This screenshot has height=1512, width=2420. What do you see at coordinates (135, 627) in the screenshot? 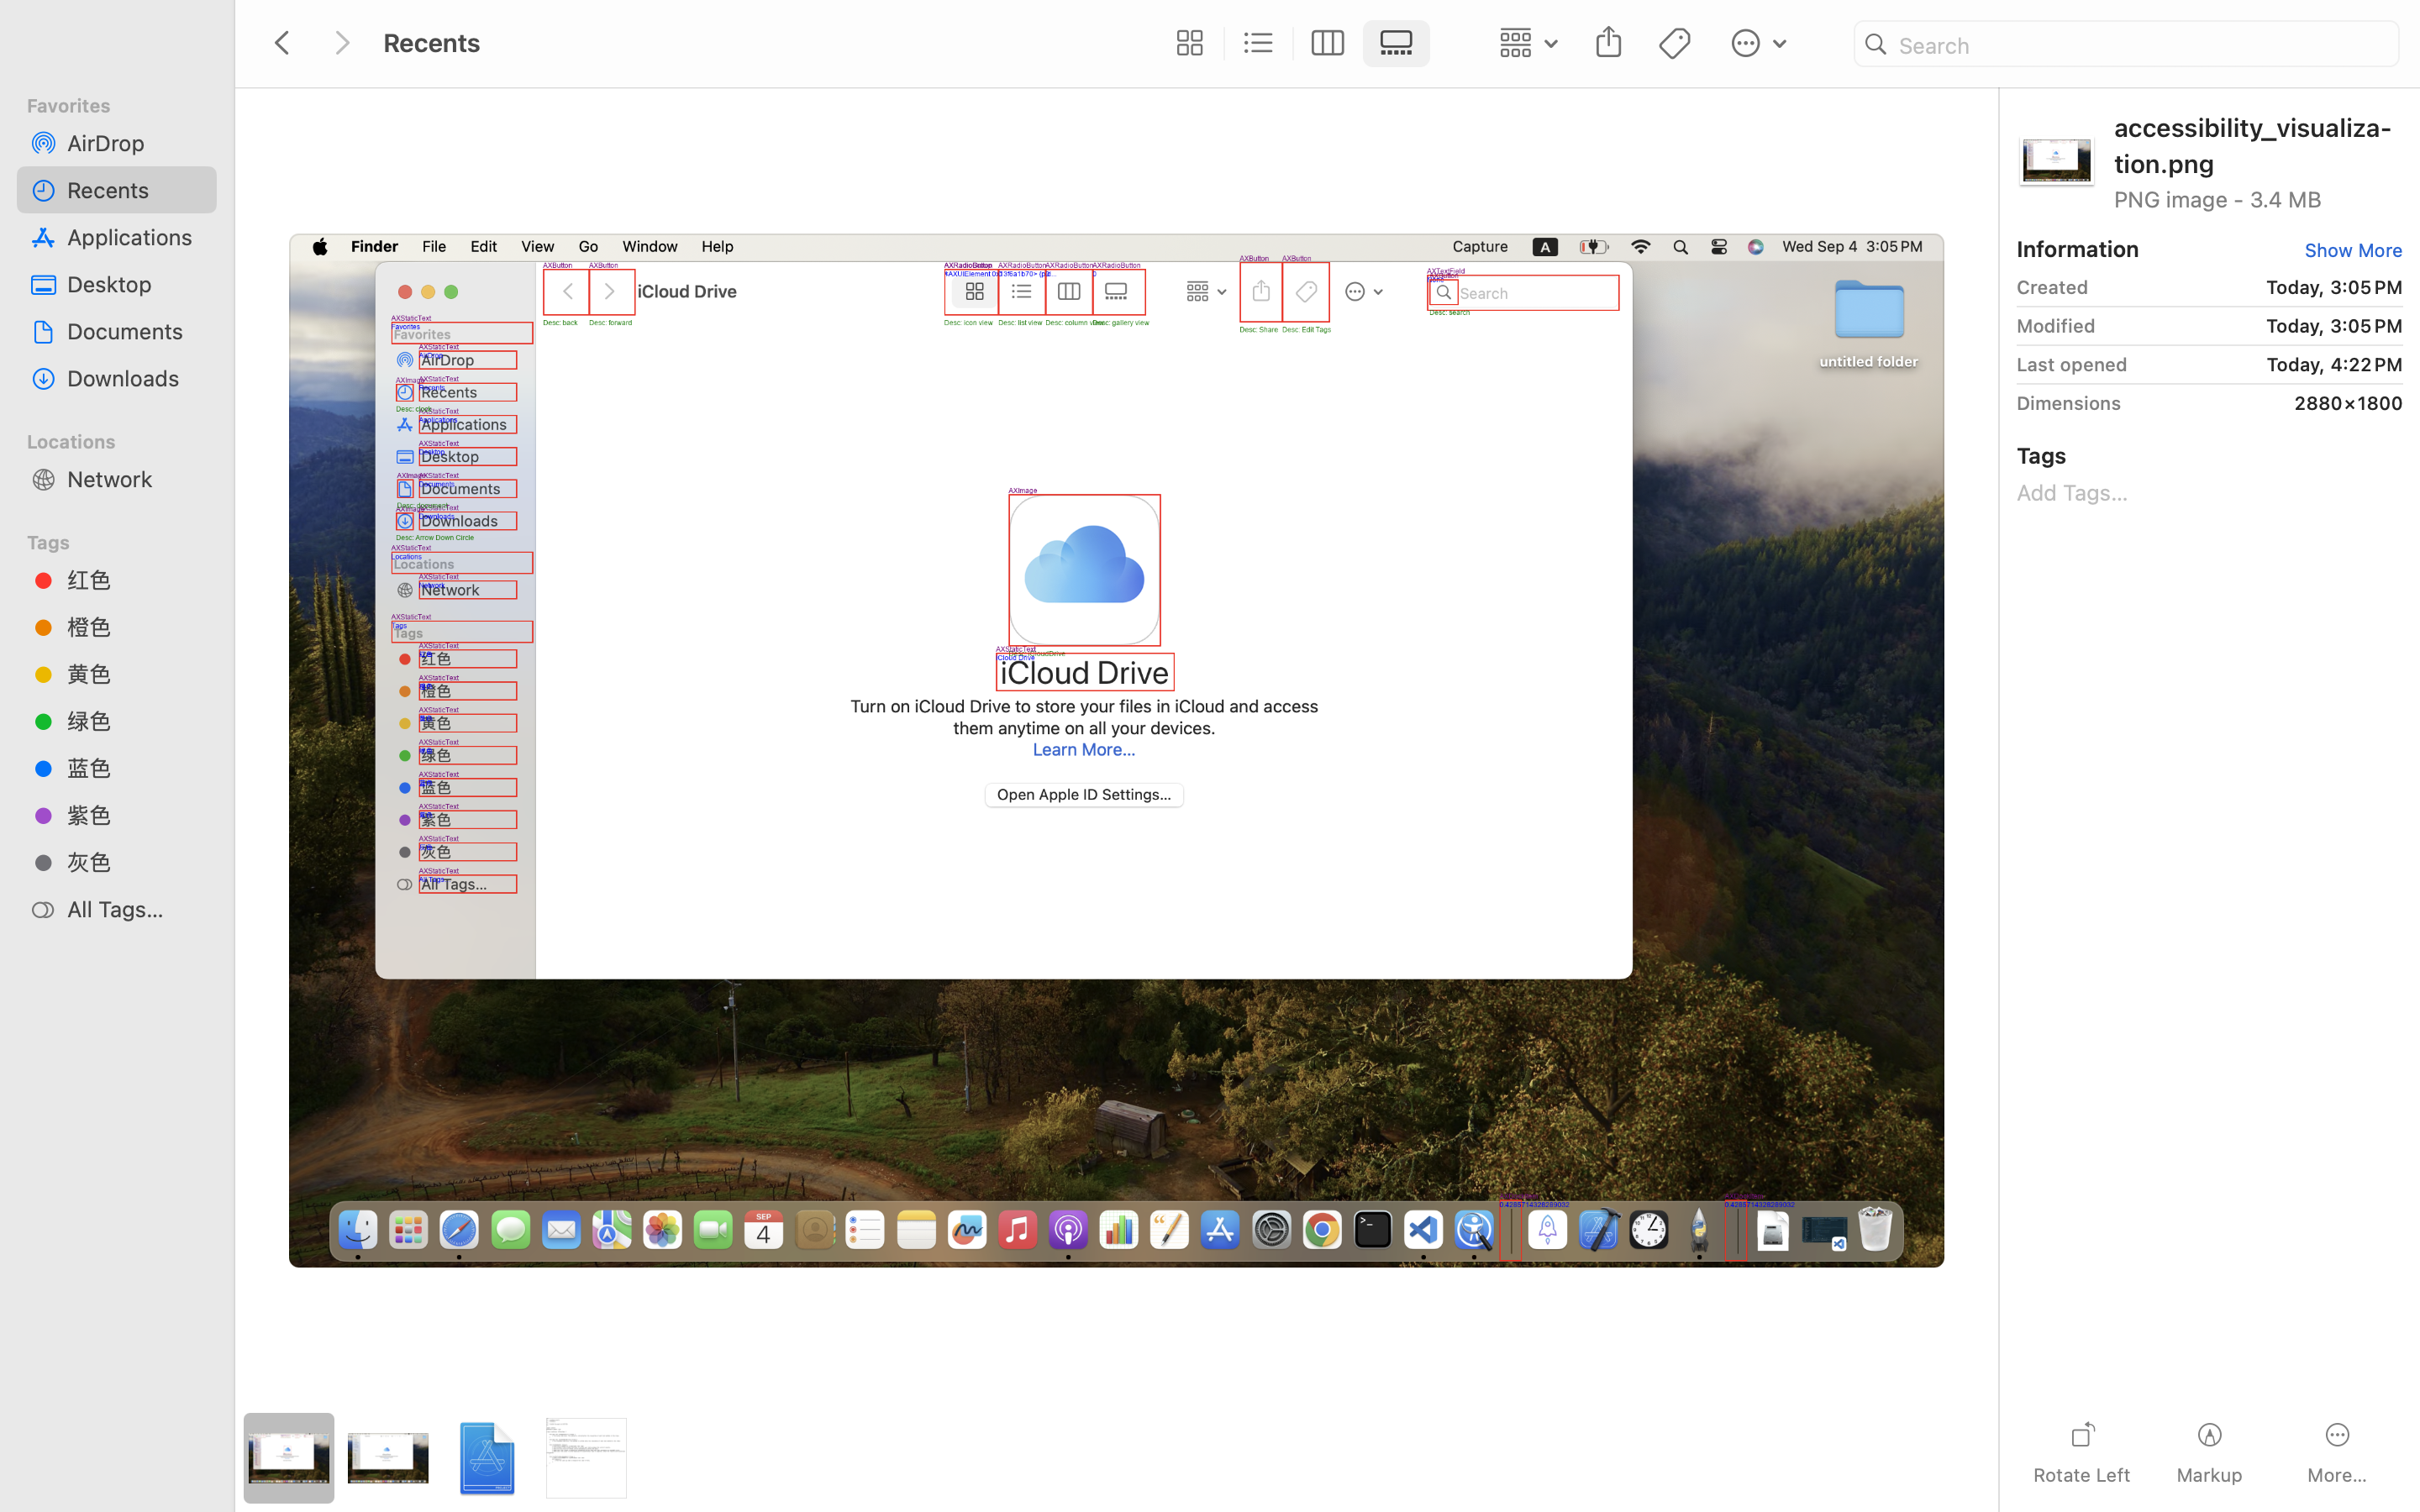
I see `橙色` at bounding box center [135, 627].